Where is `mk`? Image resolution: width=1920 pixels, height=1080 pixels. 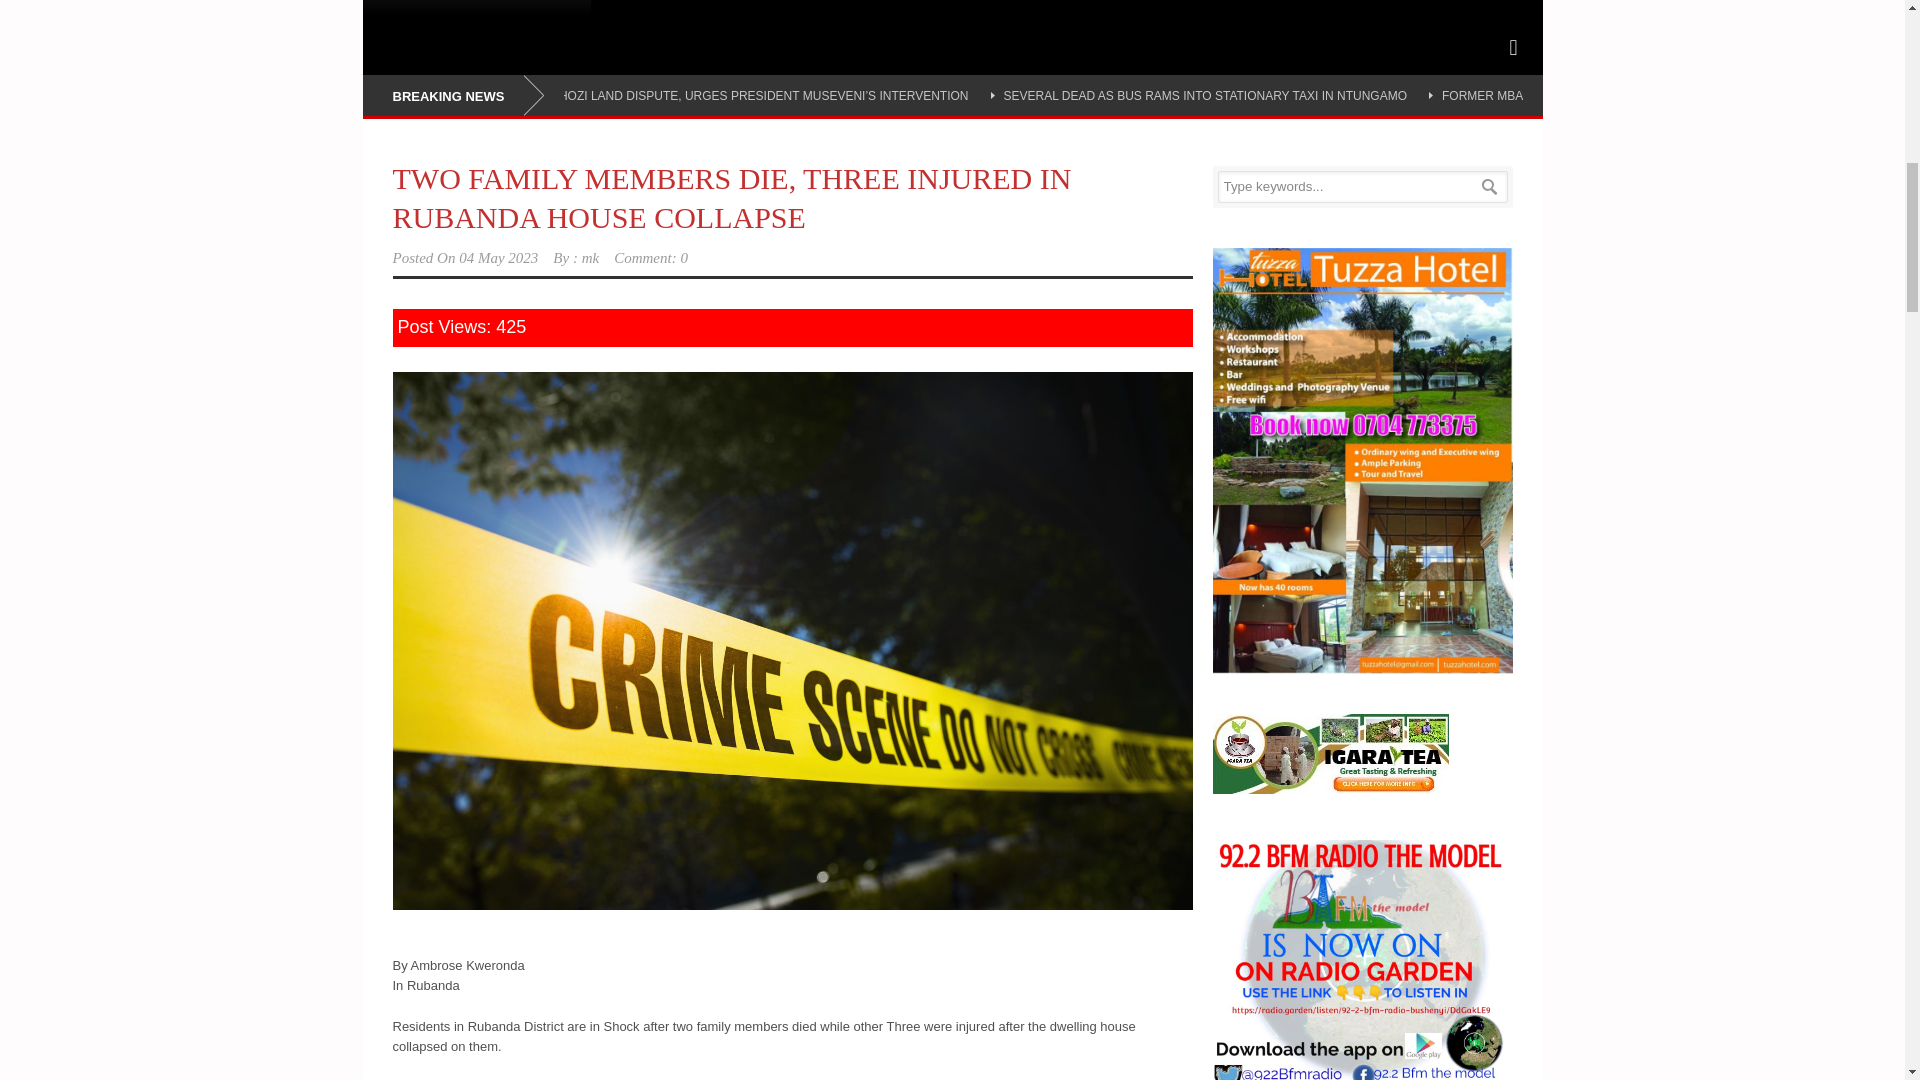
mk is located at coordinates (590, 257).